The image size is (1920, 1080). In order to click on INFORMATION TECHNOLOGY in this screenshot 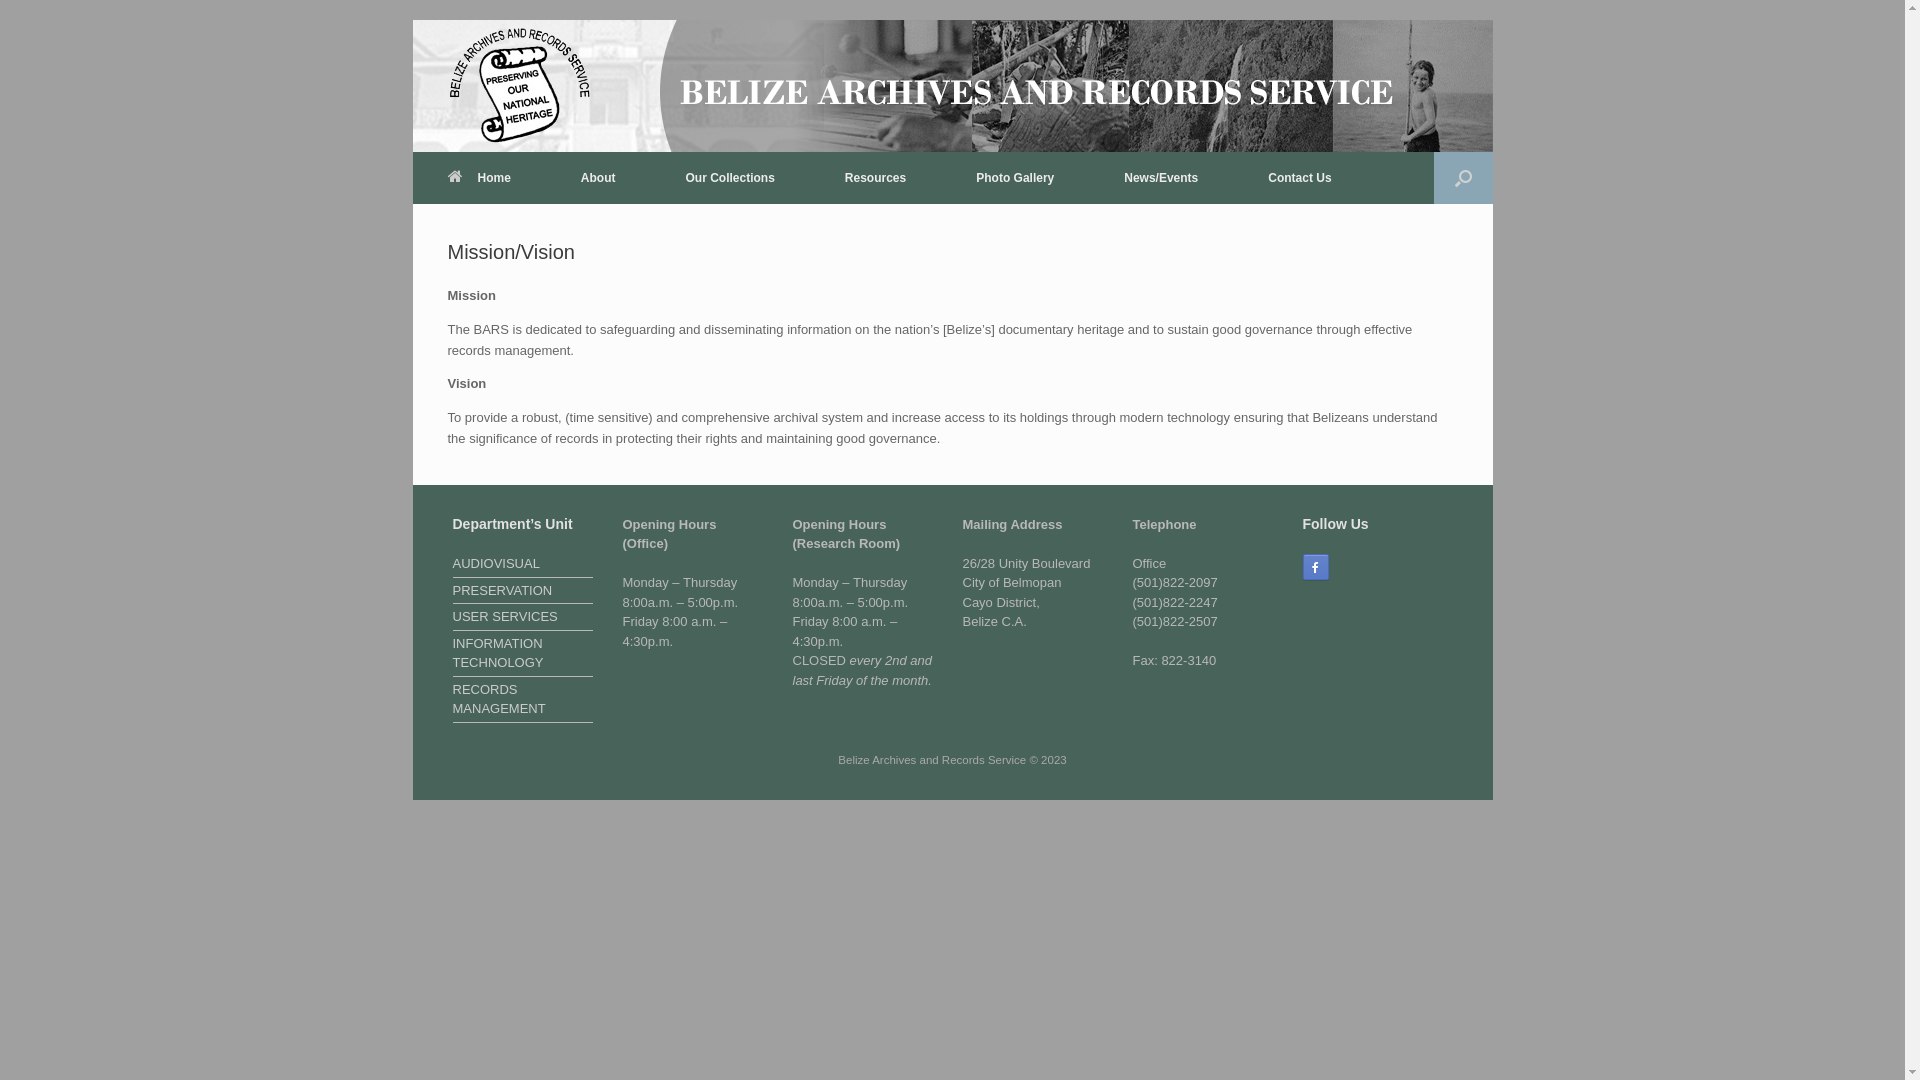, I will do `click(522, 656)`.